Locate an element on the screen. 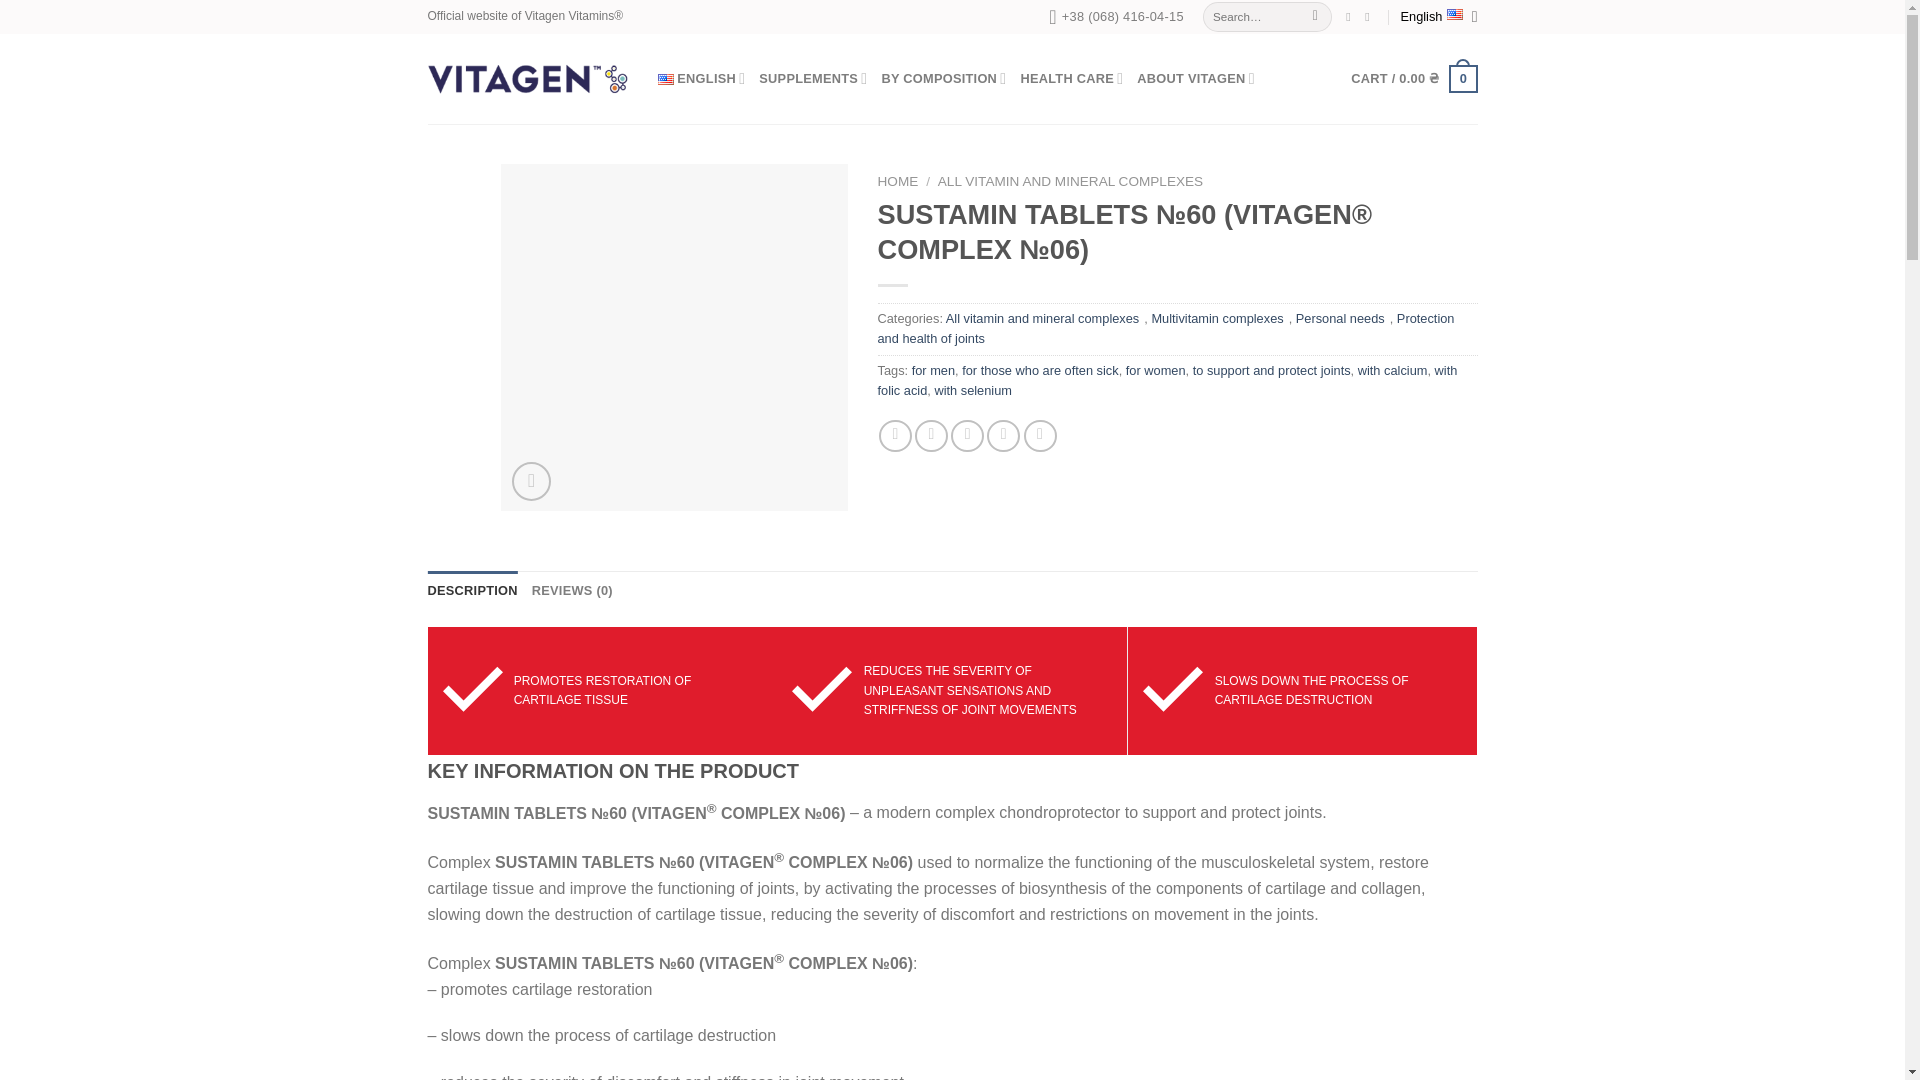 This screenshot has height=1080, width=1920. Search is located at coordinates (1316, 17).